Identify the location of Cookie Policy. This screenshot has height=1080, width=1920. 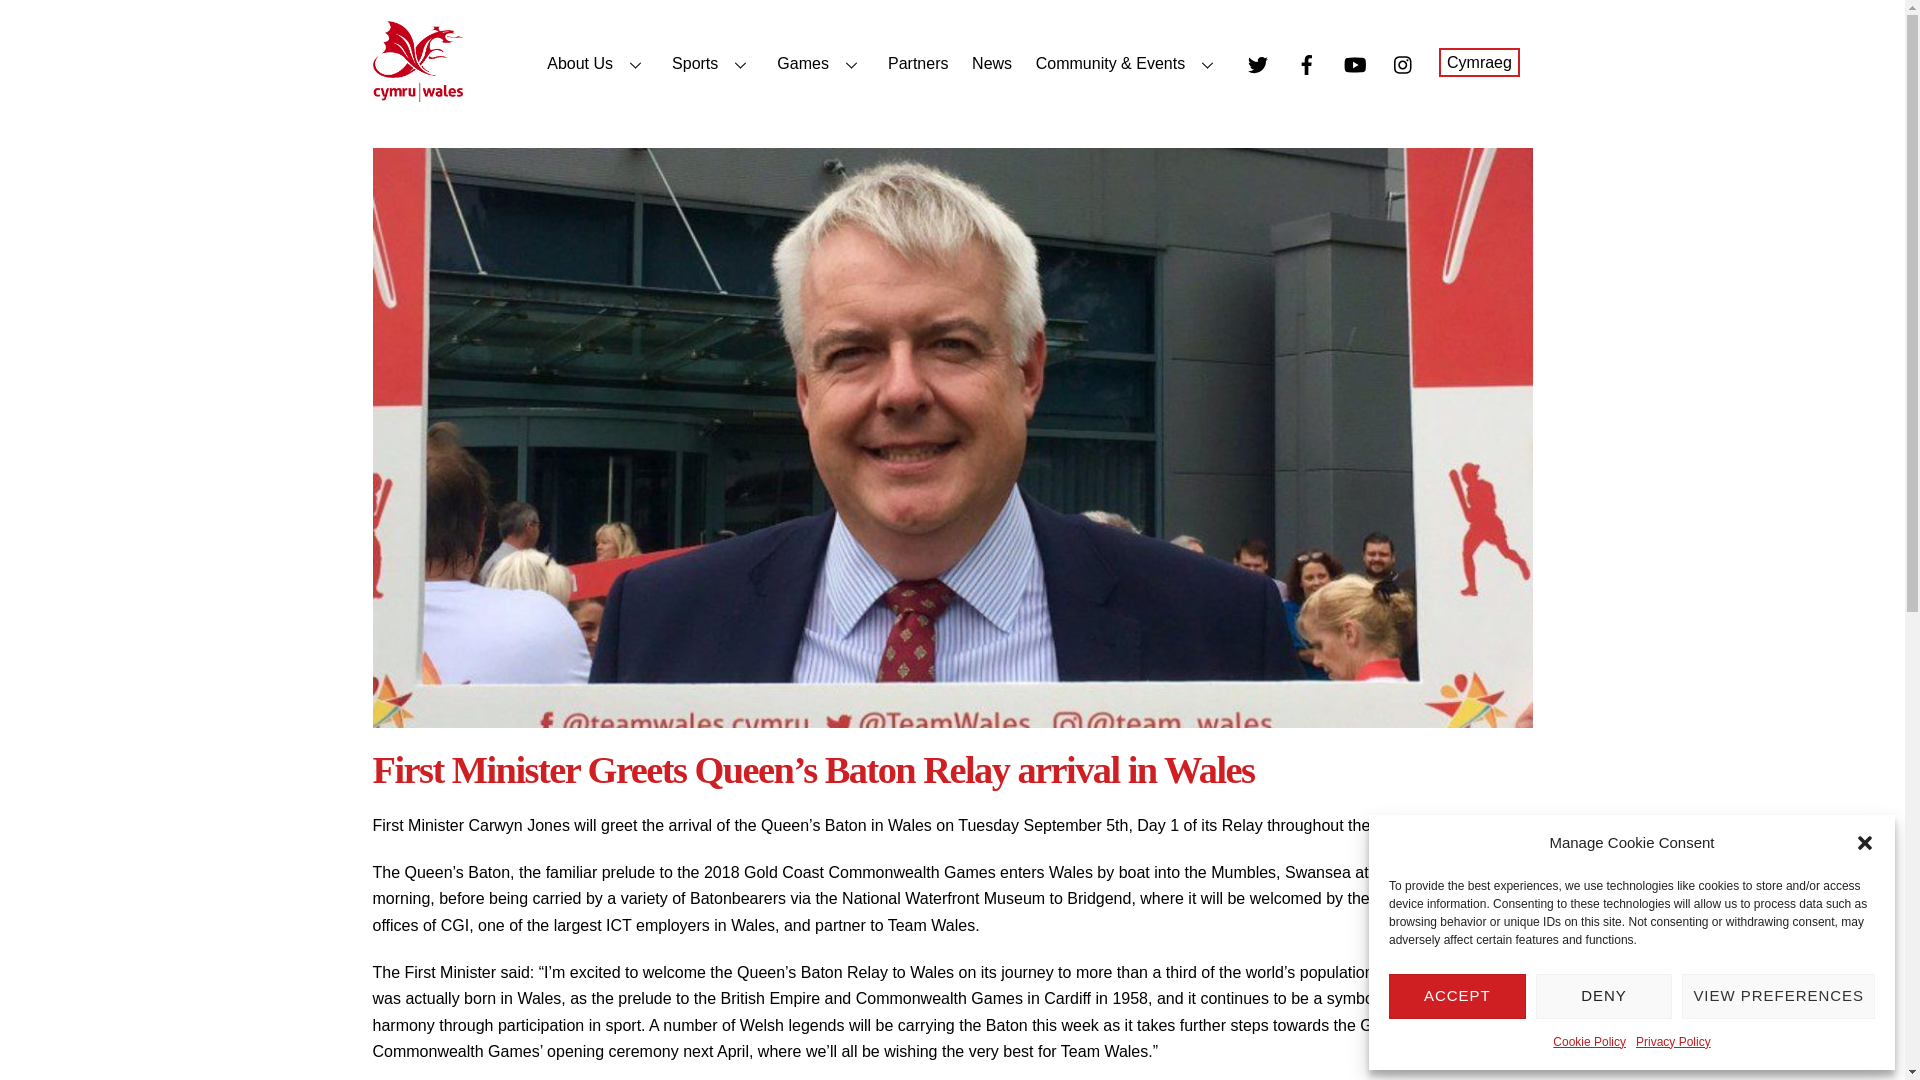
(1590, 1042).